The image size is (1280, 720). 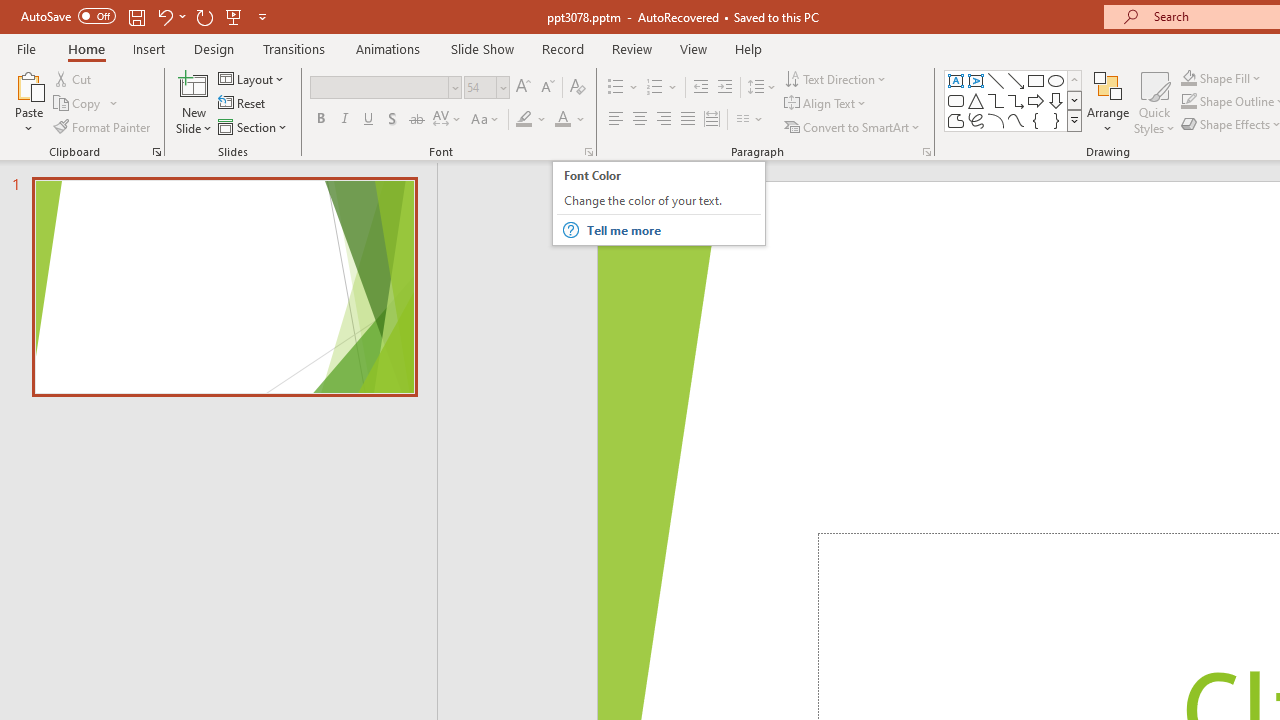 What do you see at coordinates (416, 120) in the screenshot?
I see `Strikethrough` at bounding box center [416, 120].